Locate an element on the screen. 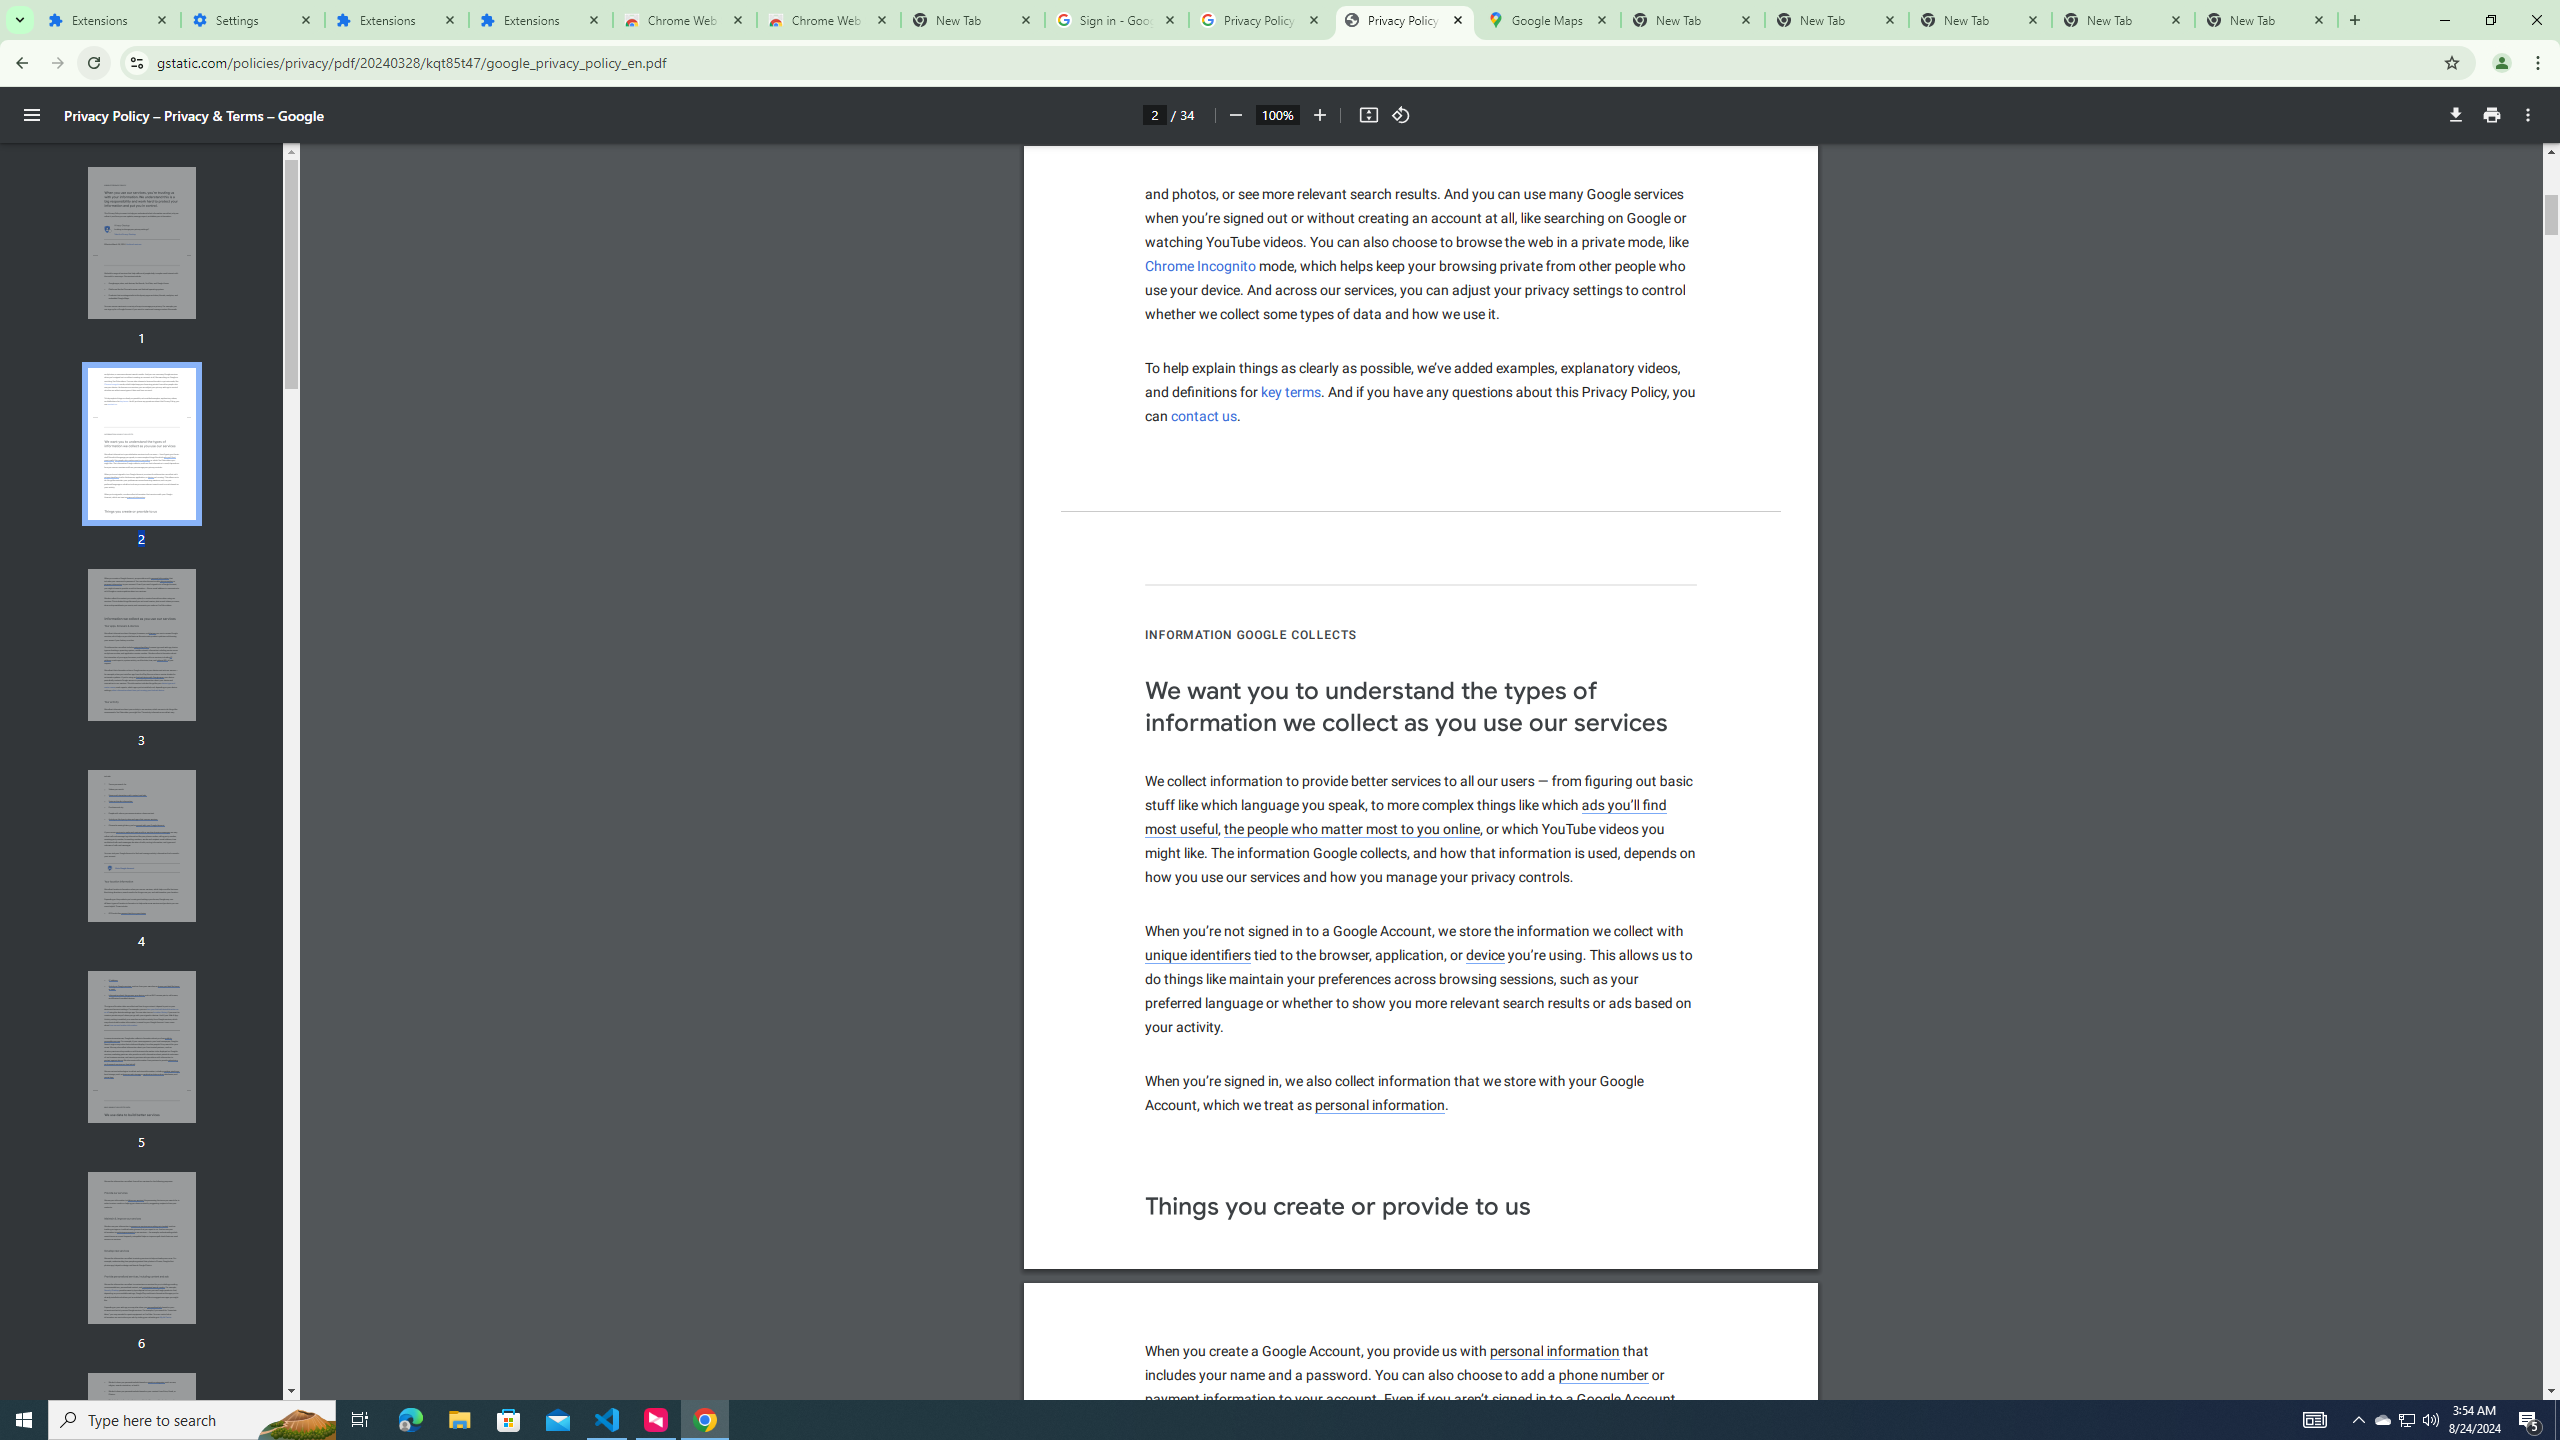  Chrome Incognito is located at coordinates (1200, 266).